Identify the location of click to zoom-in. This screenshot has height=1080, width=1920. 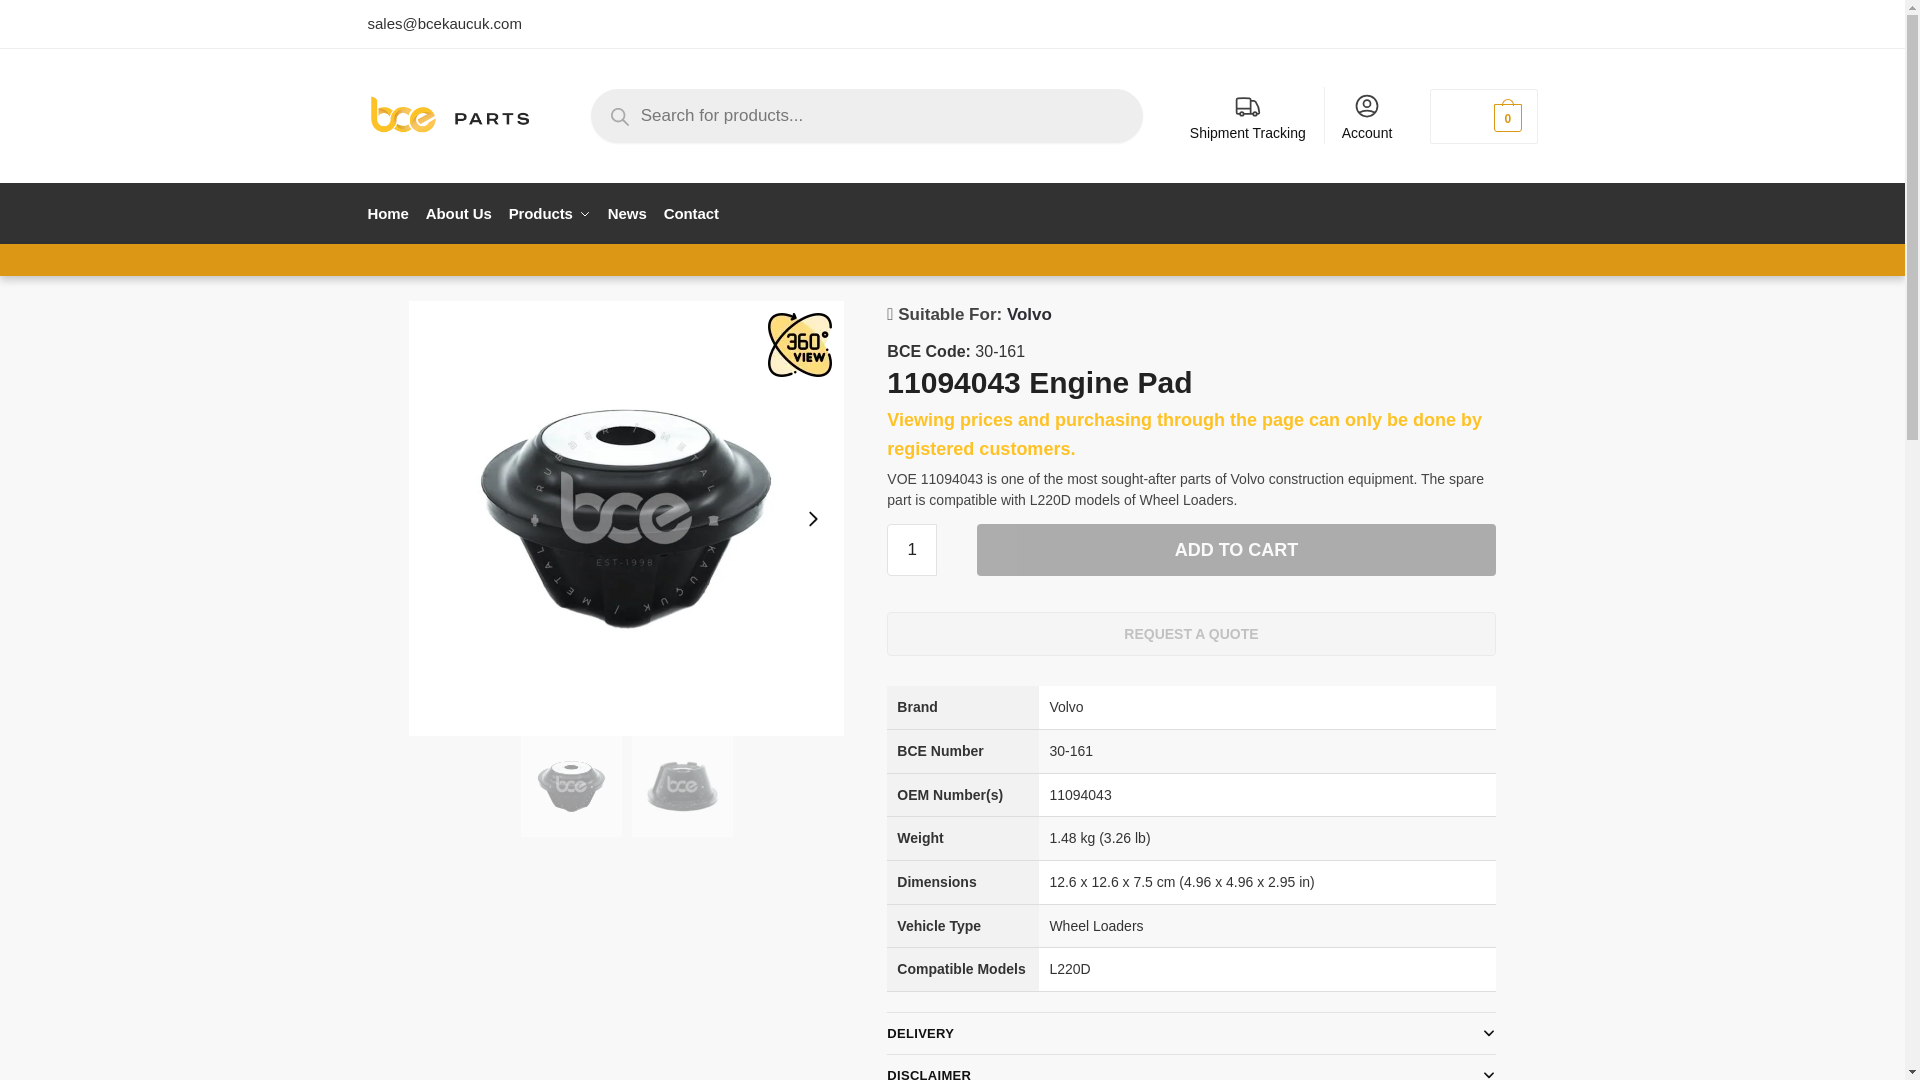
(626, 518).